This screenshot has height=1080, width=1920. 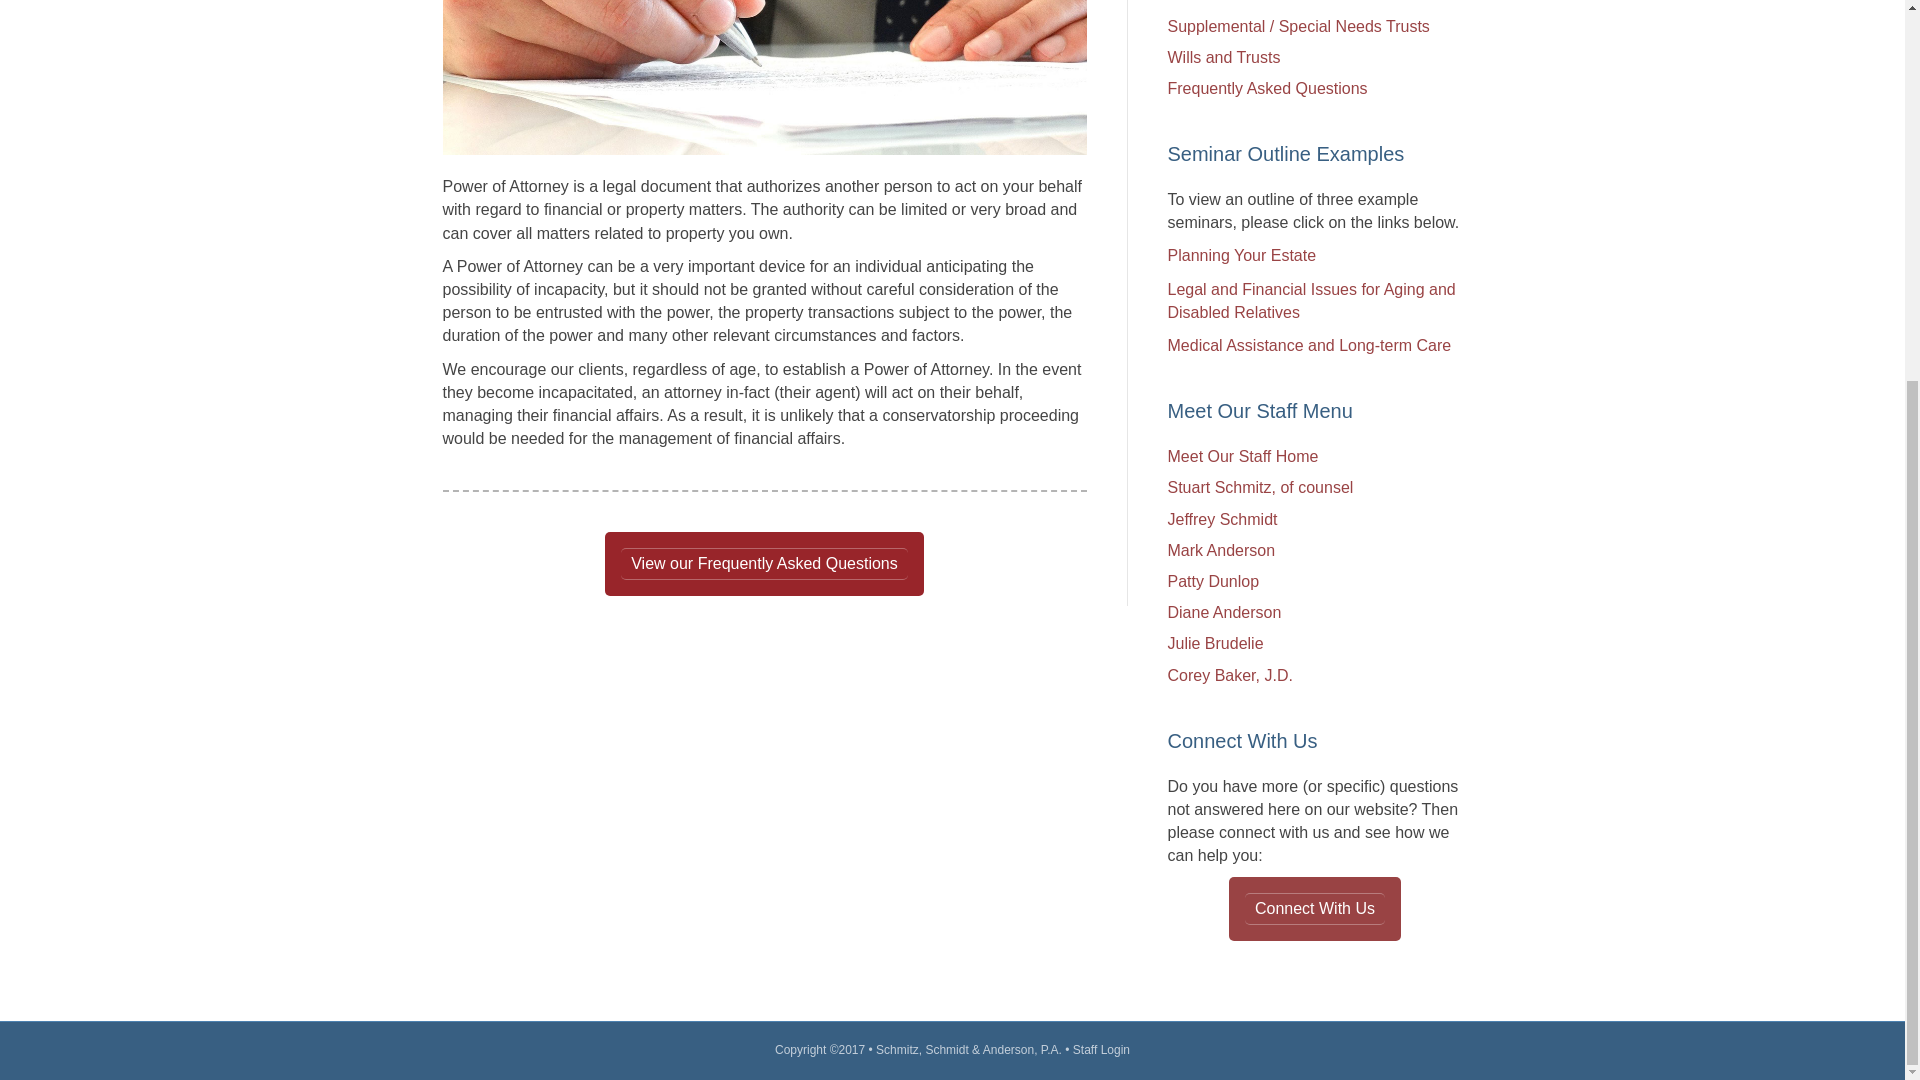 What do you see at coordinates (1260, 487) in the screenshot?
I see `Stuart Schmitz, of counsel` at bounding box center [1260, 487].